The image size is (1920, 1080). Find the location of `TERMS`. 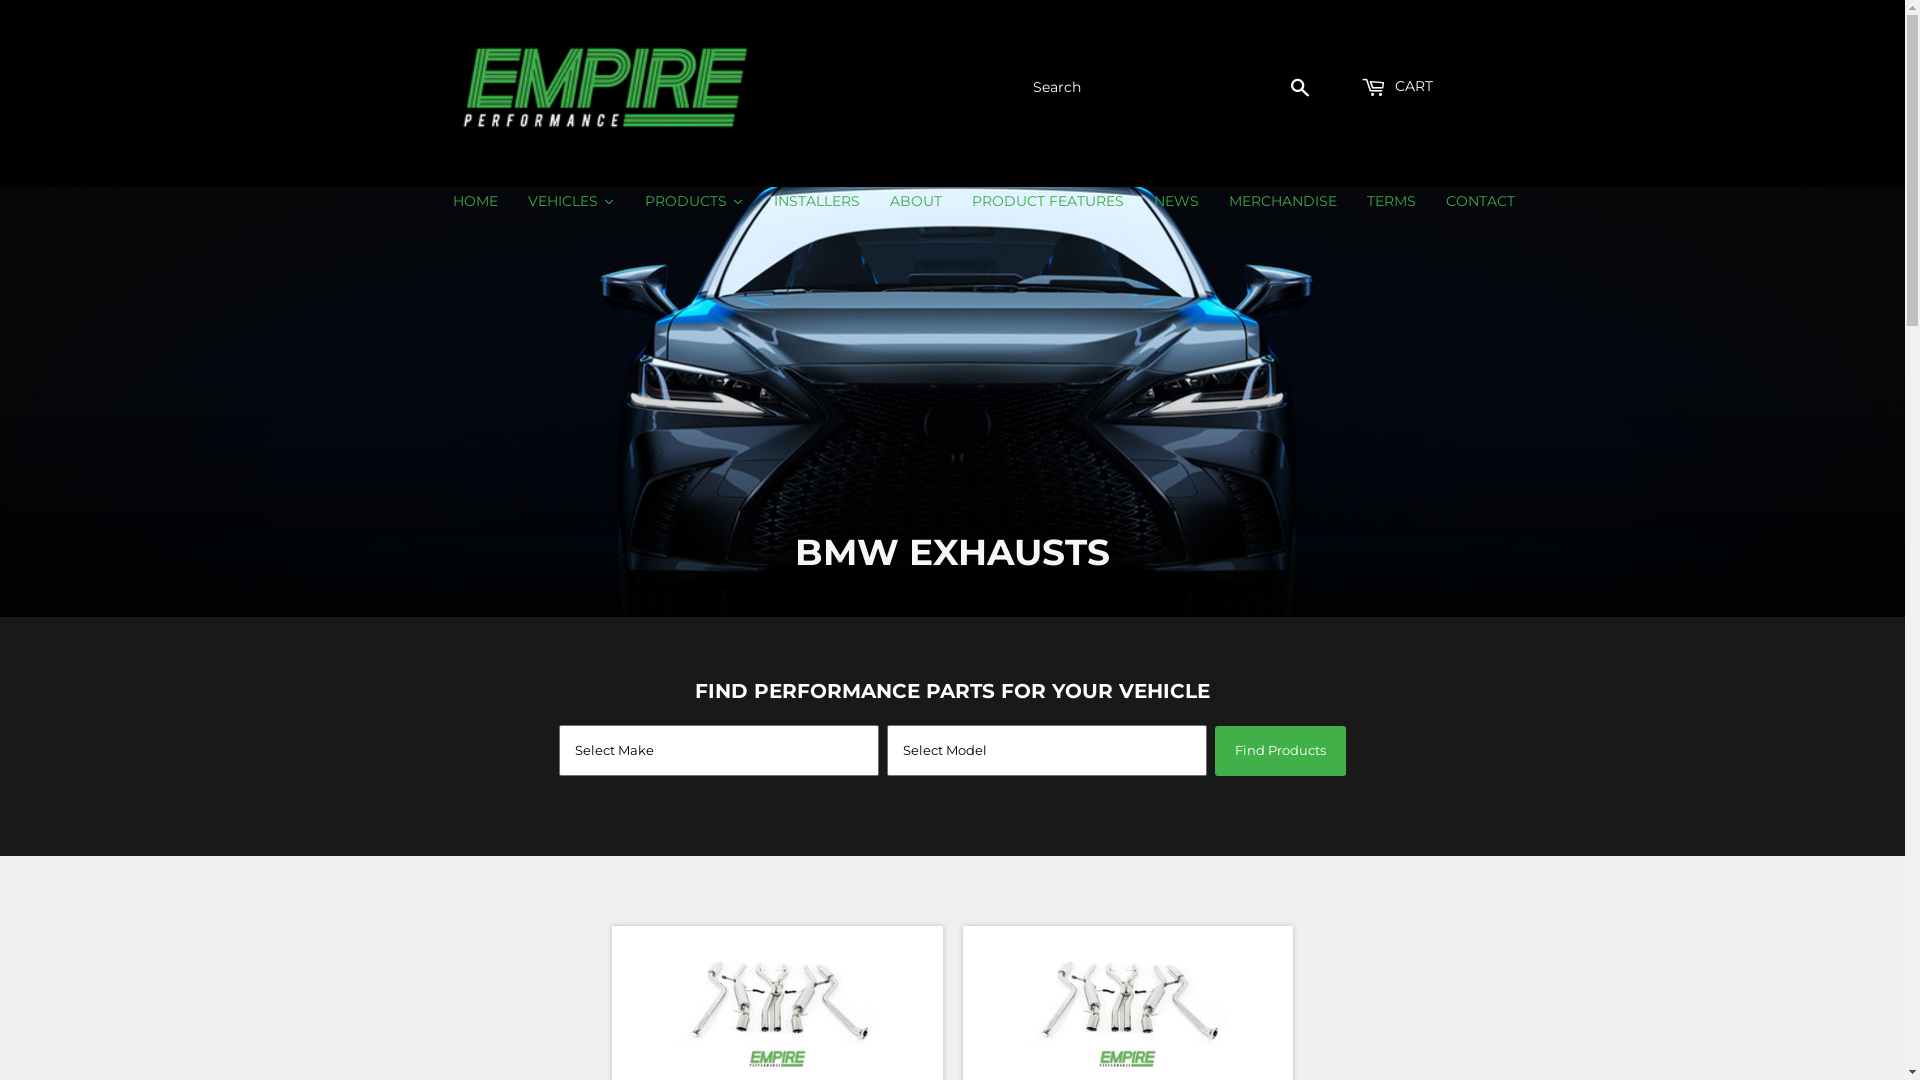

TERMS is located at coordinates (1392, 201).